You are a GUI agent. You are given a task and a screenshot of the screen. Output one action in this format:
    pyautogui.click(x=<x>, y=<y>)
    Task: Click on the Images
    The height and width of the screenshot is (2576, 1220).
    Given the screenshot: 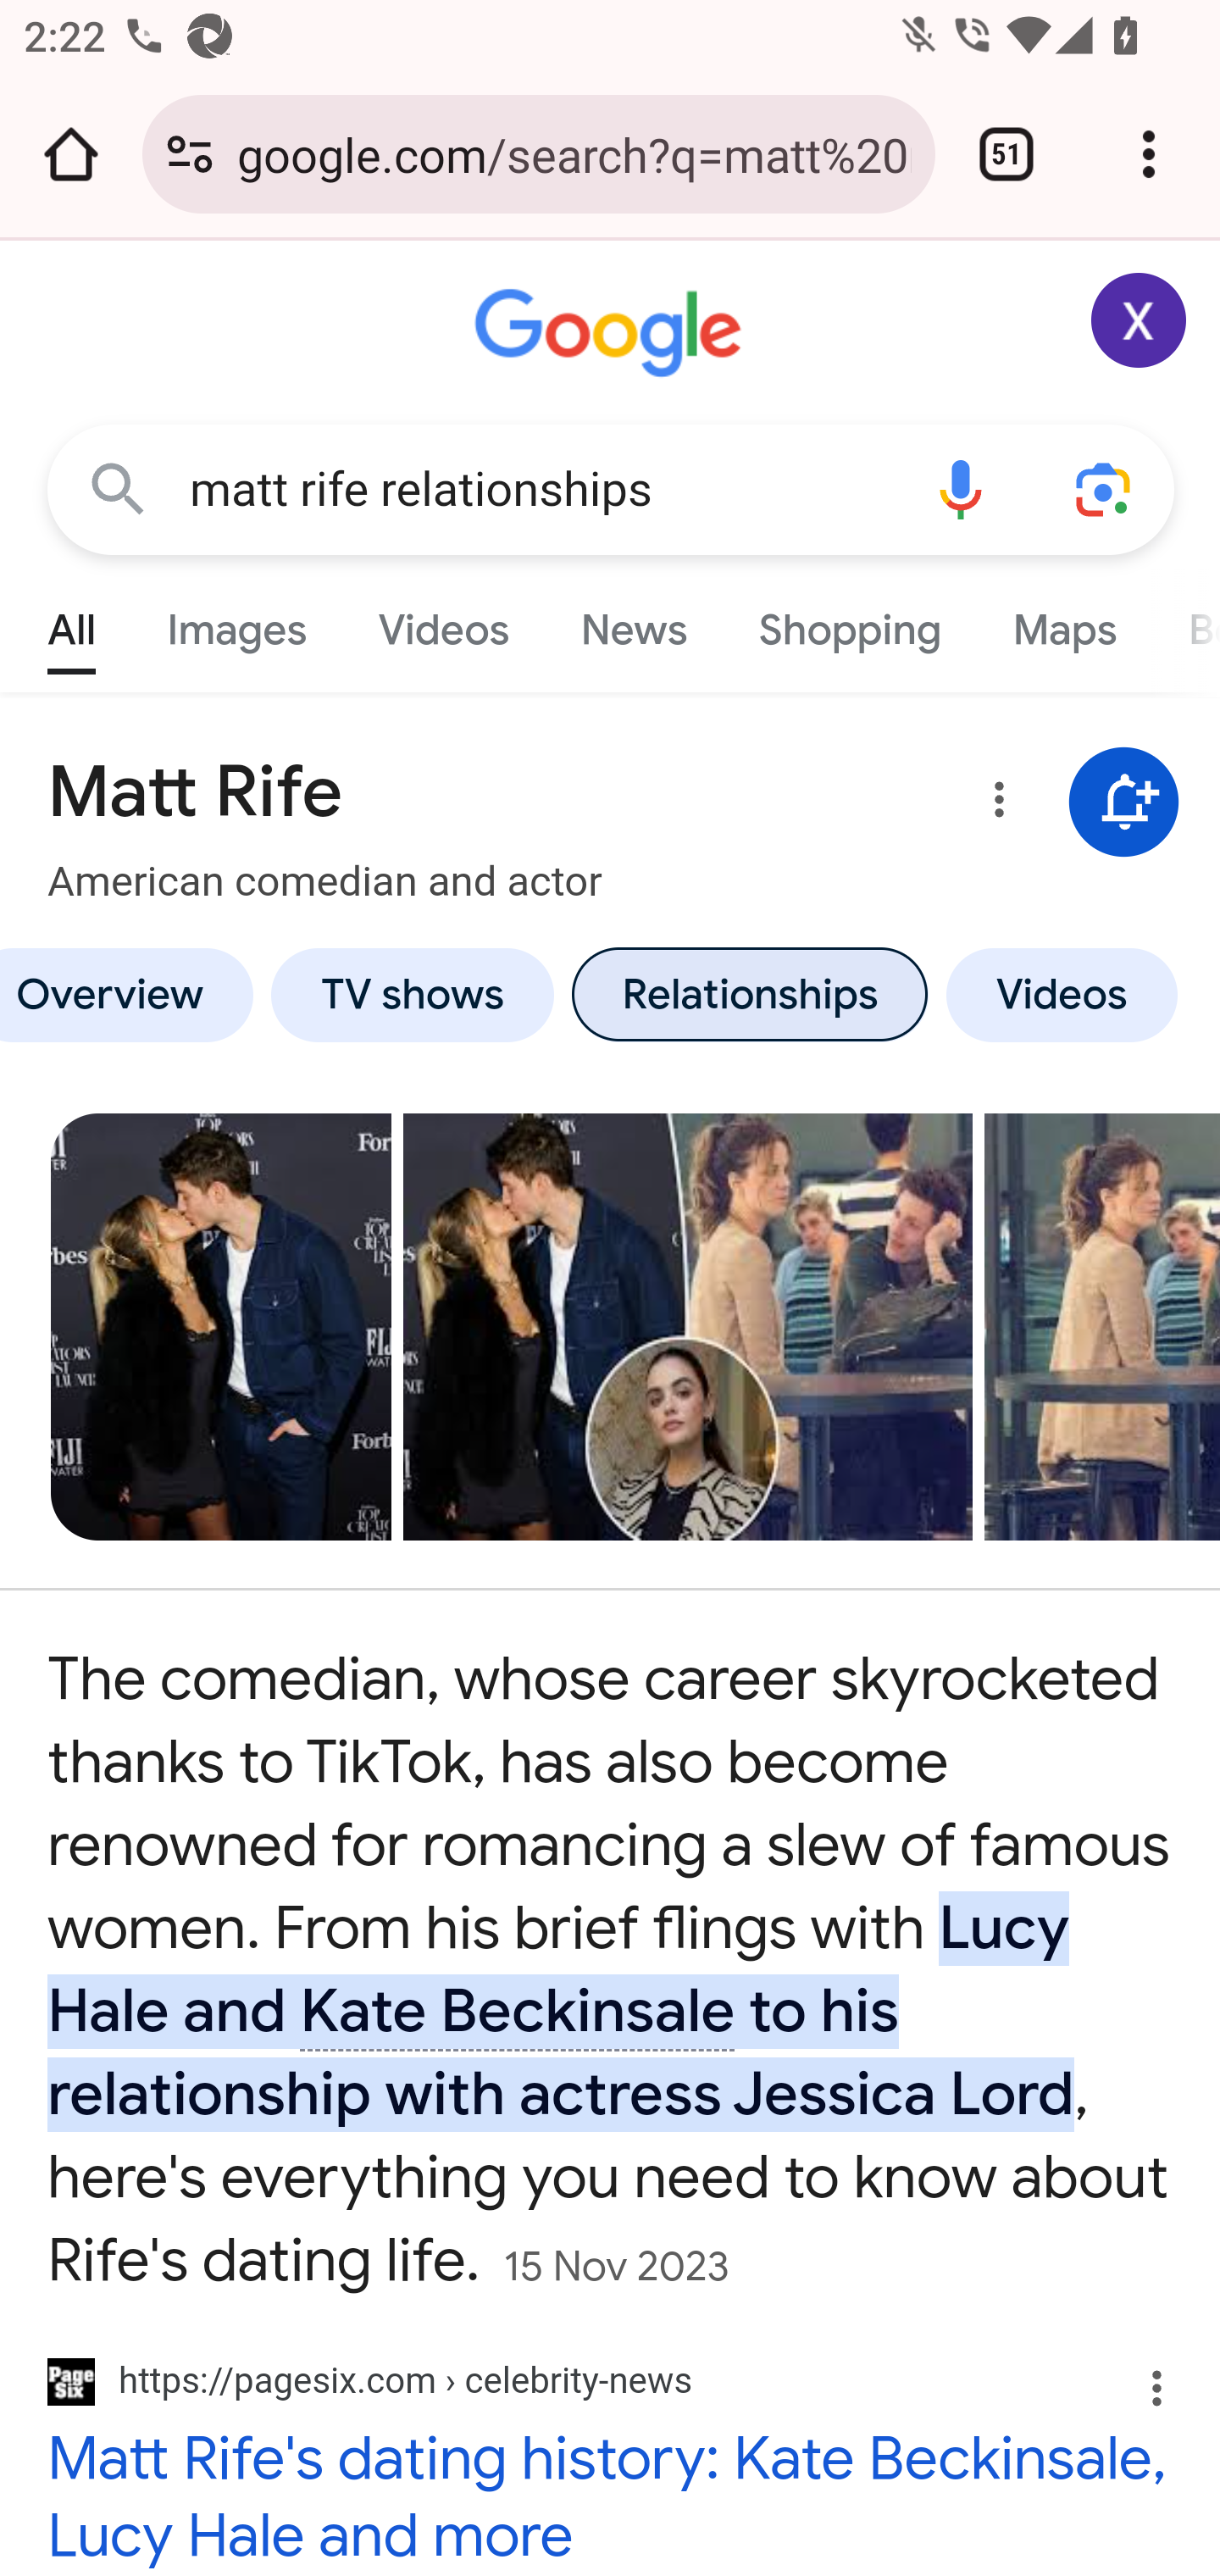 What is the action you would take?
    pyautogui.click(x=237, y=622)
    